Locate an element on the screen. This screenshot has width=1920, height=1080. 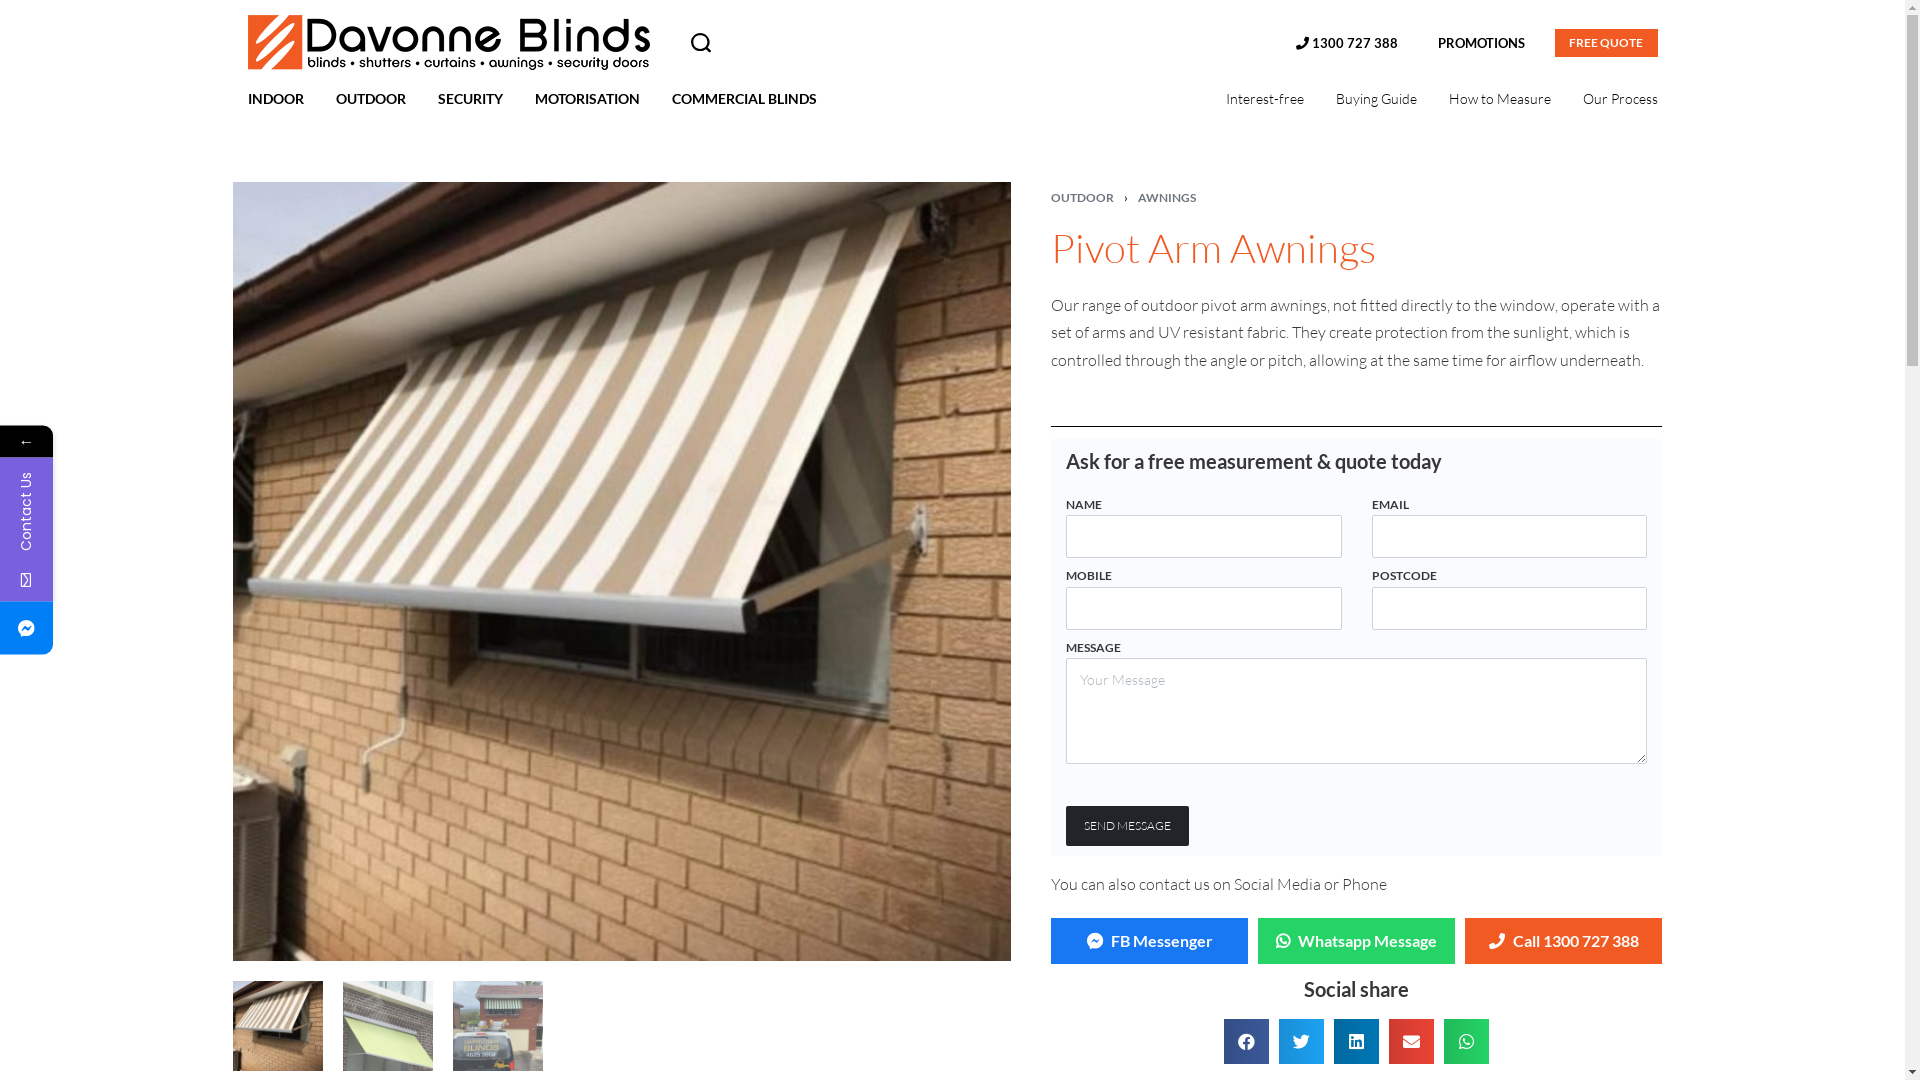
MOTORISATION is located at coordinates (586, 99).